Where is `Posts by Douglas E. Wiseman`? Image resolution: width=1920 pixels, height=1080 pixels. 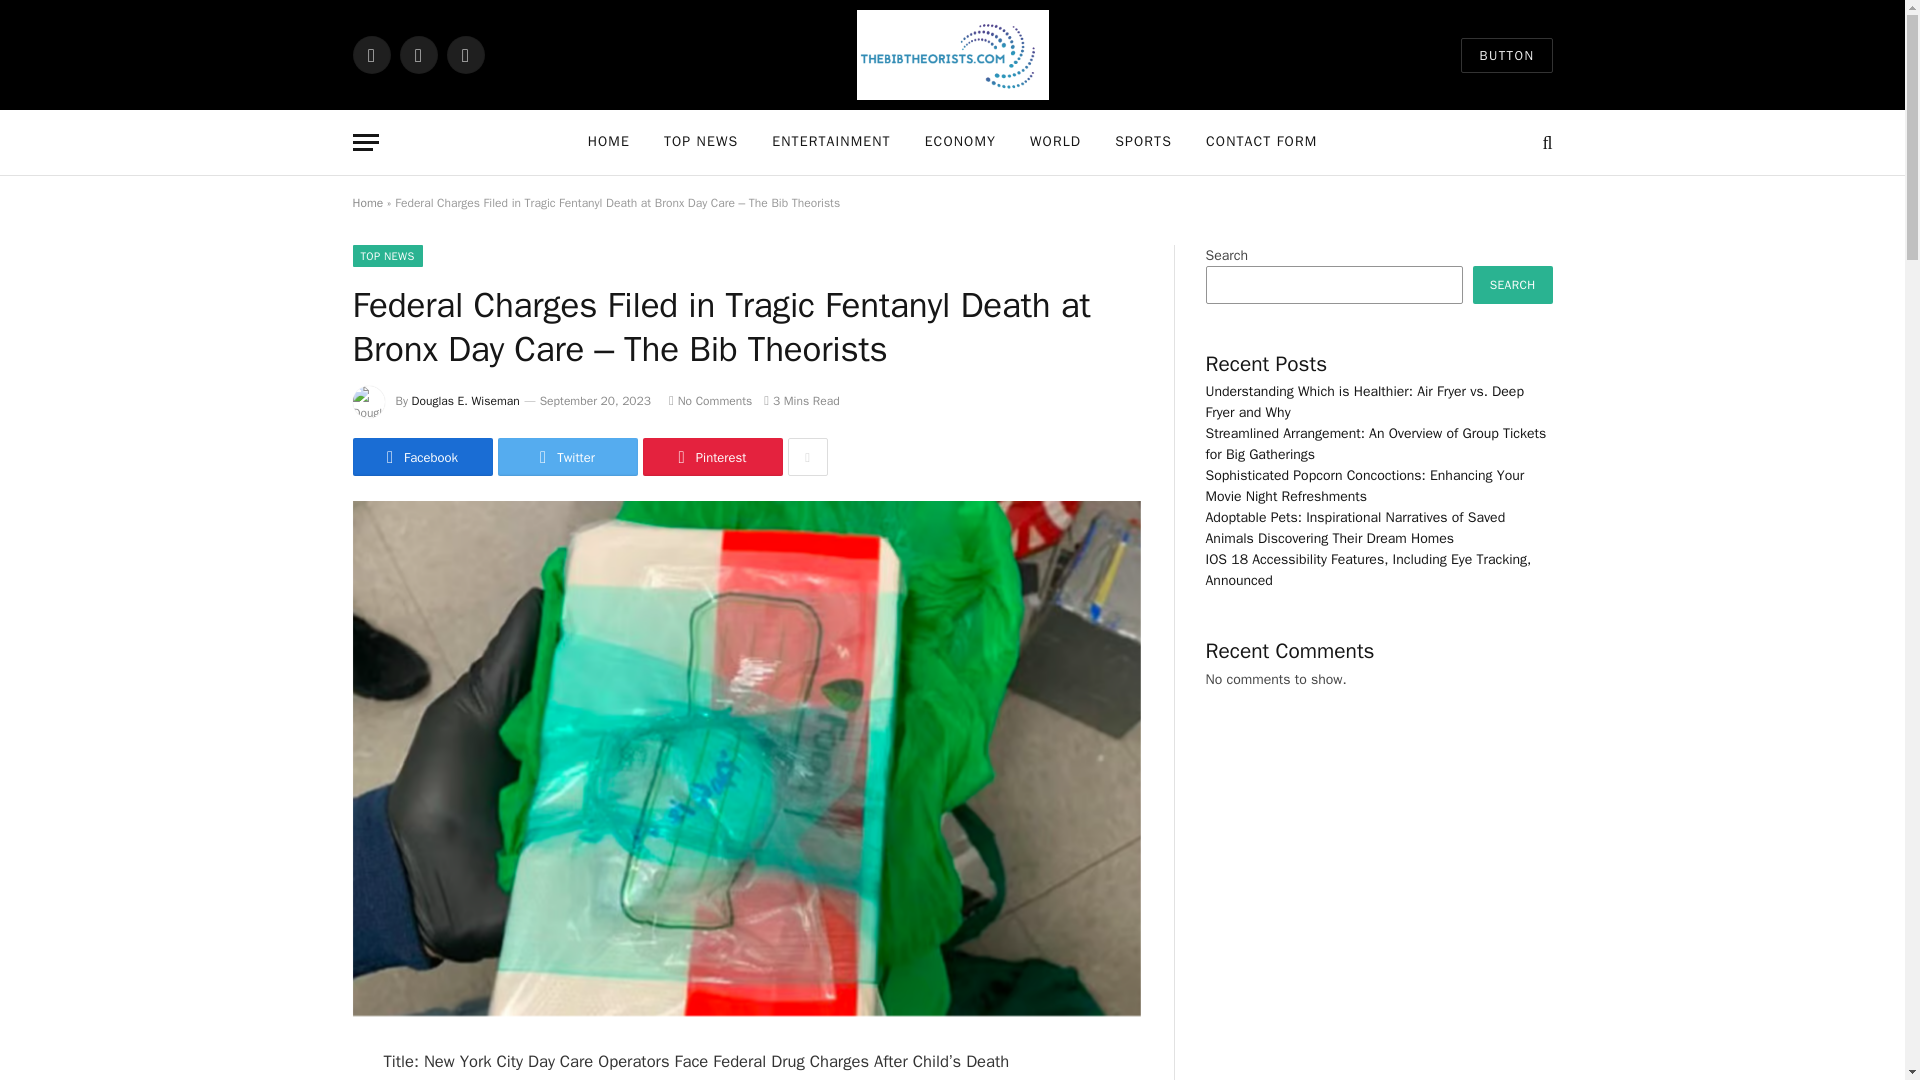 Posts by Douglas E. Wiseman is located at coordinates (466, 401).